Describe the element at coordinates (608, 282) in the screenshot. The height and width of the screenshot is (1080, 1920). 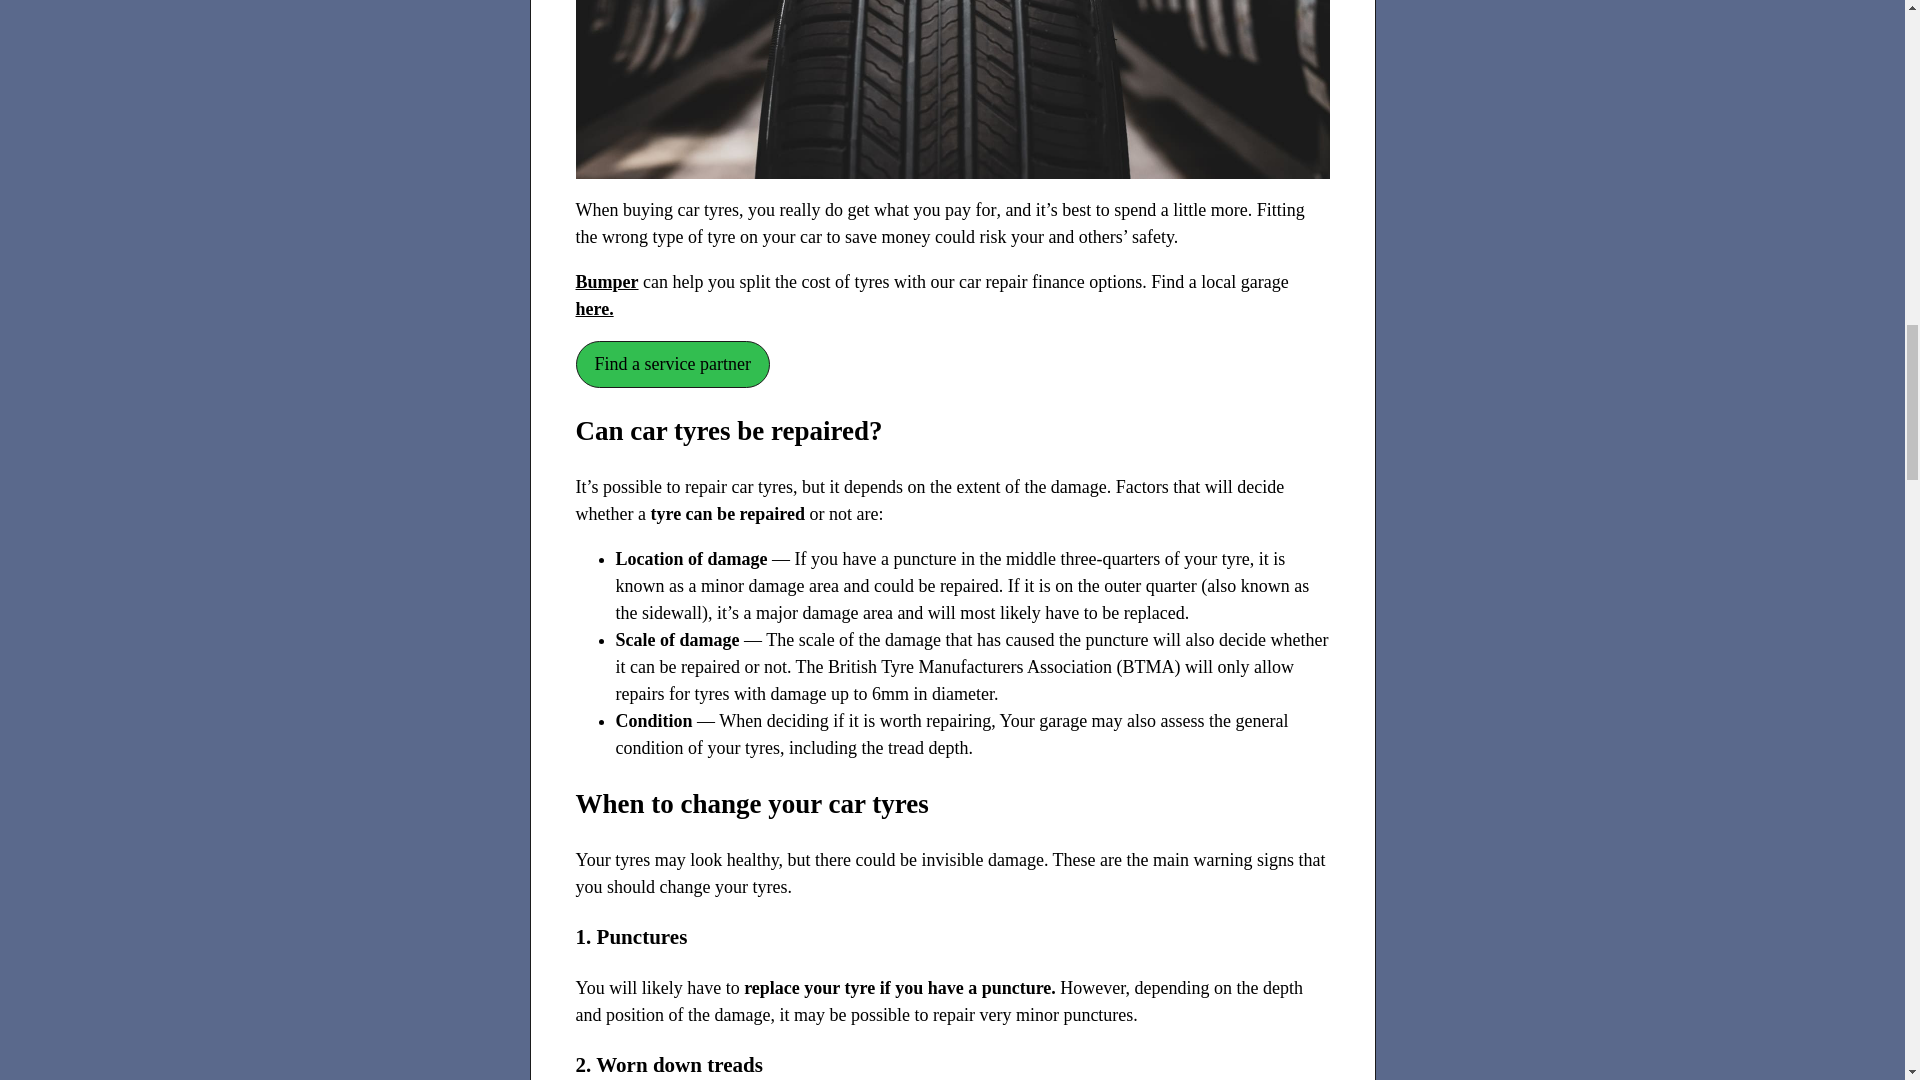
I see `Bumper` at that location.